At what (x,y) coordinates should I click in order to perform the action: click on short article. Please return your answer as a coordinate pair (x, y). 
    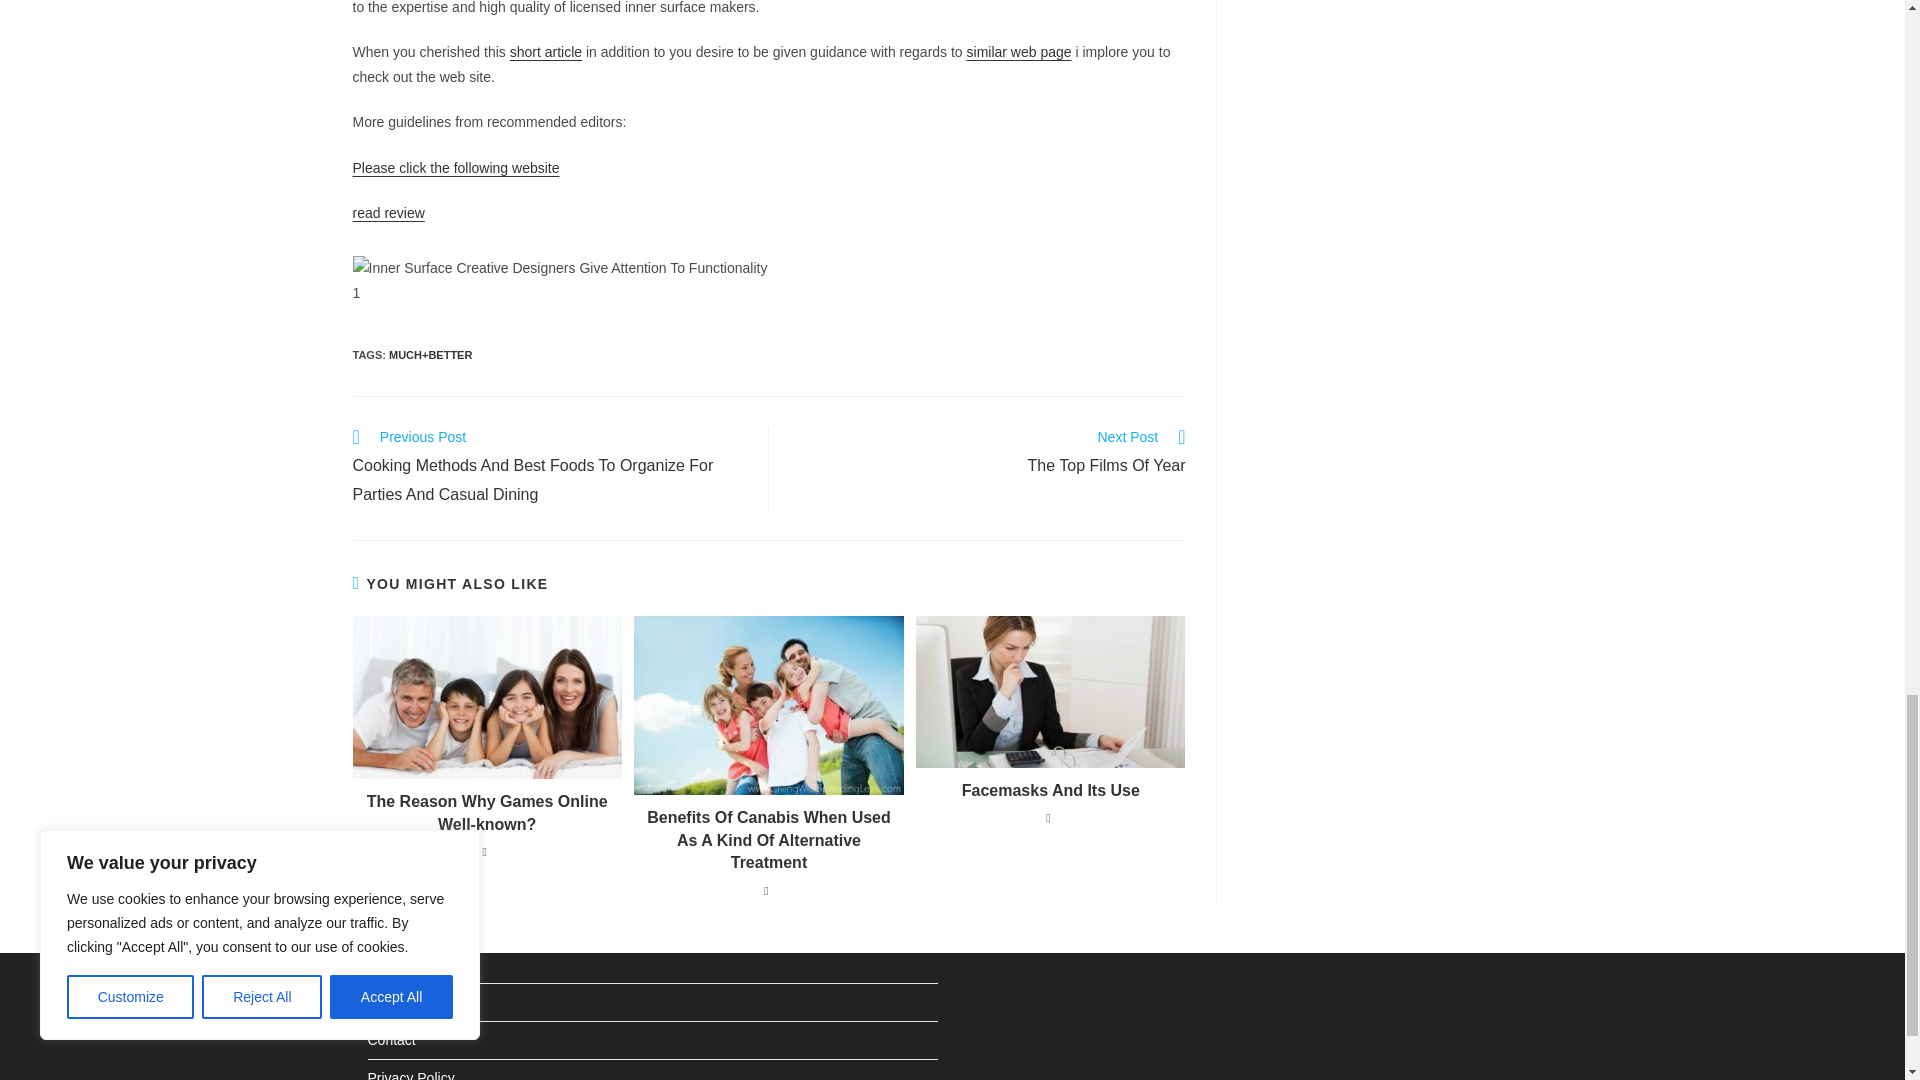
    Looking at the image, I should click on (546, 52).